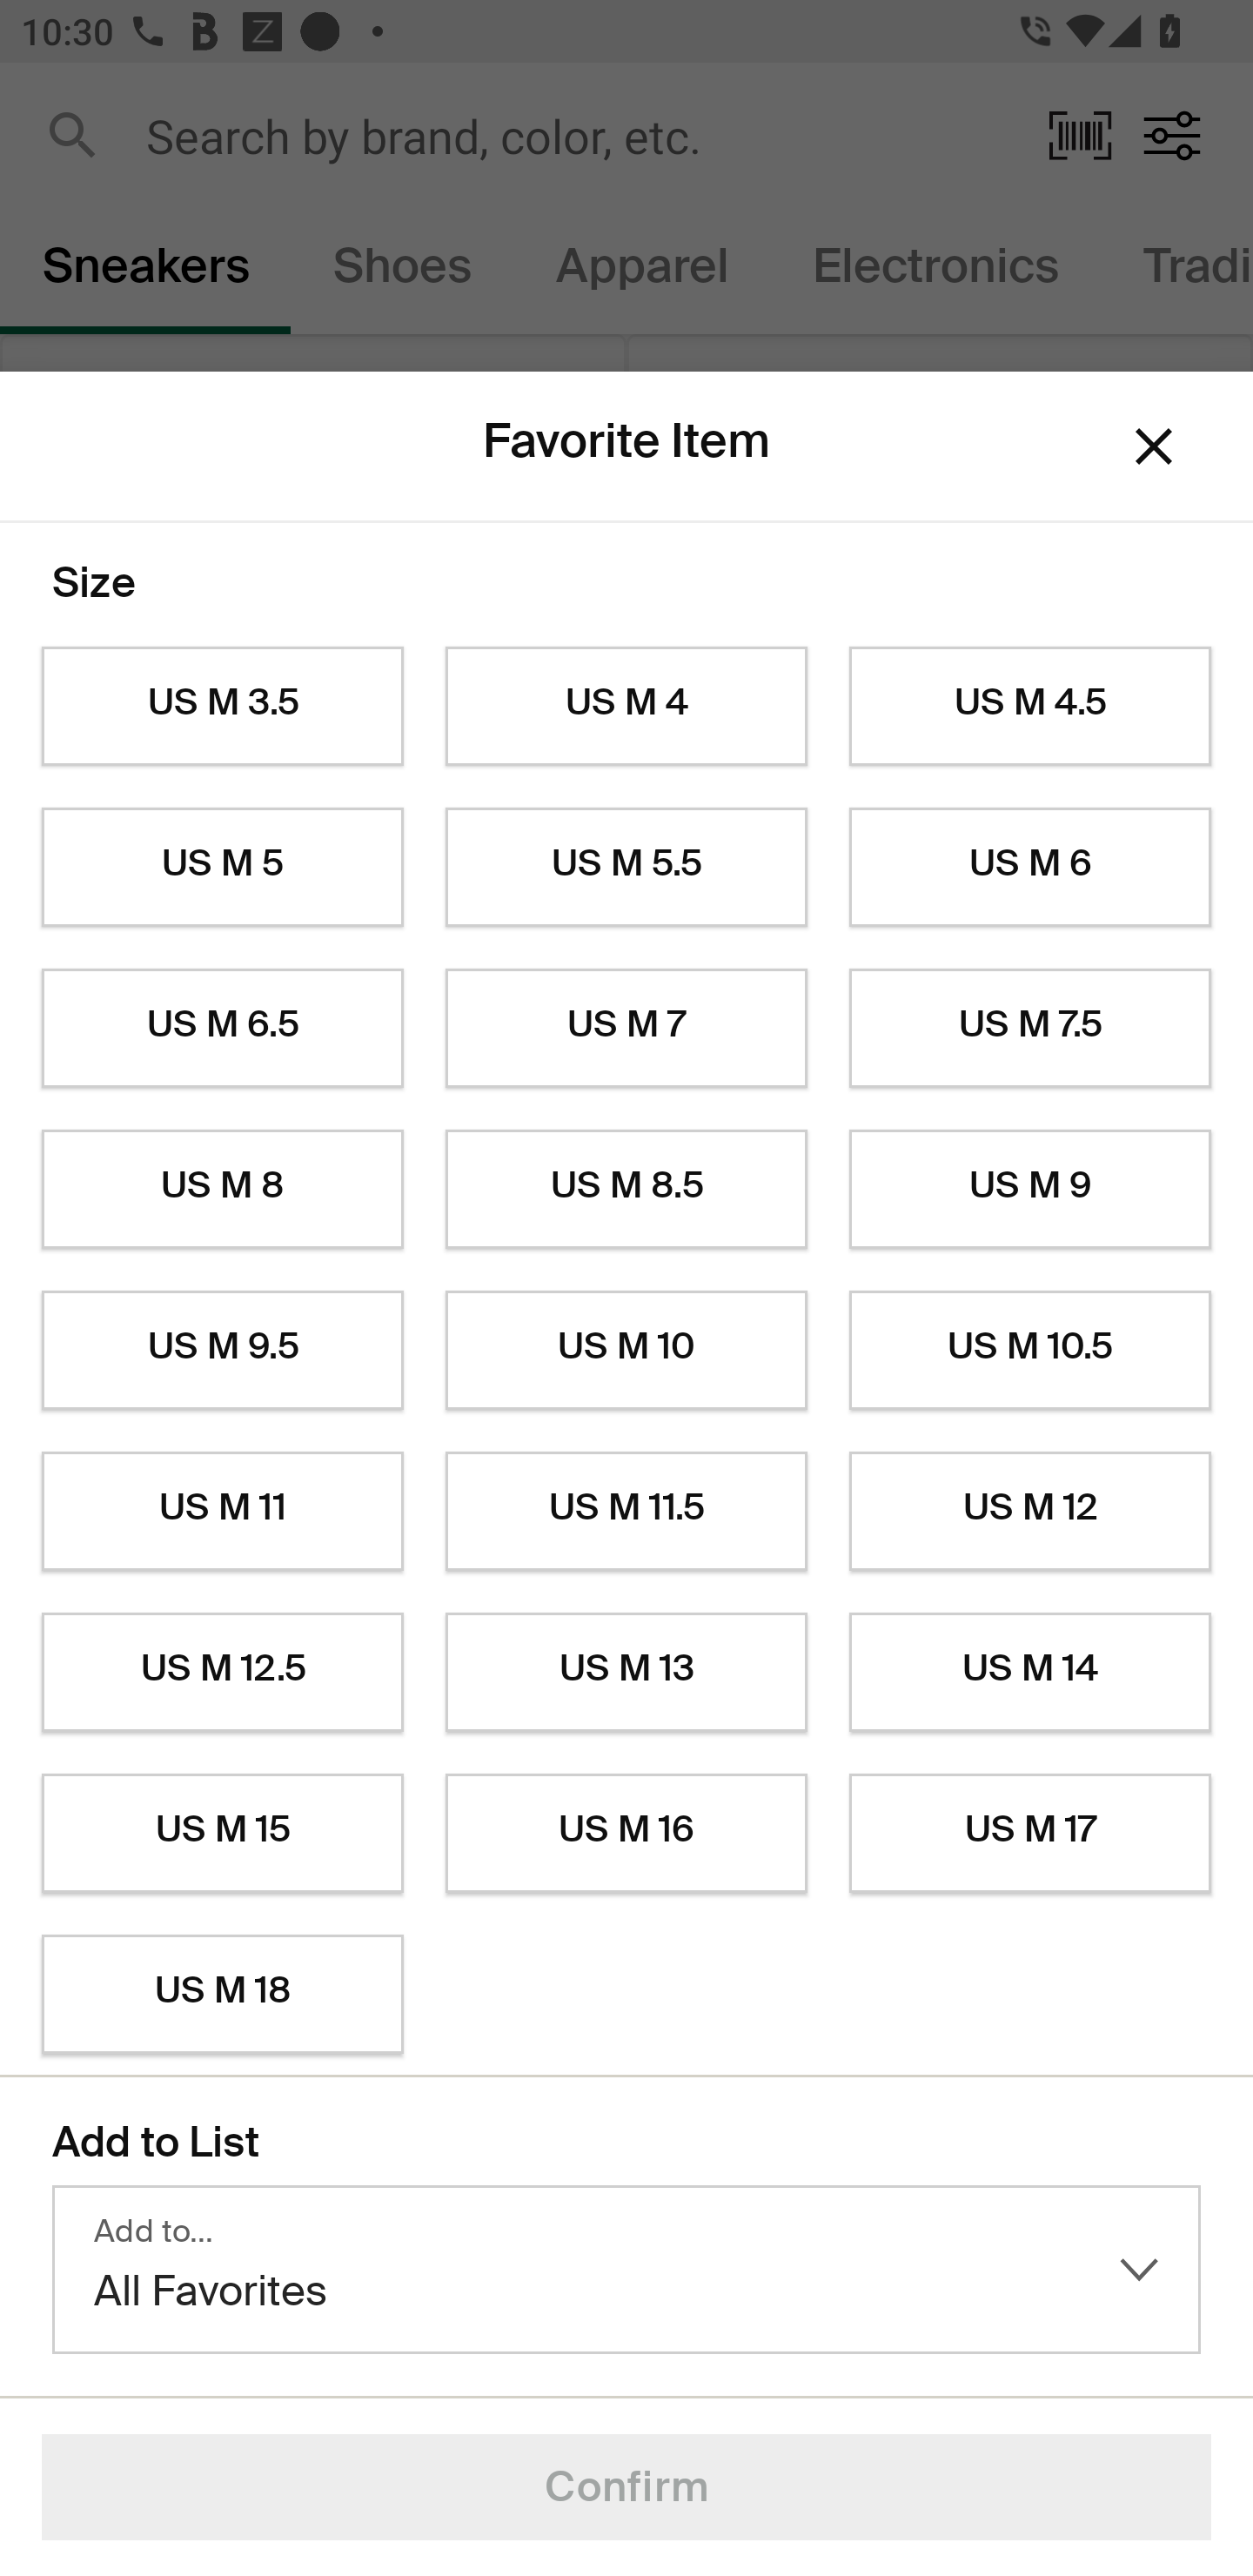 The height and width of the screenshot is (2576, 1253). What do you see at coordinates (626, 1673) in the screenshot?
I see `US M 13` at bounding box center [626, 1673].